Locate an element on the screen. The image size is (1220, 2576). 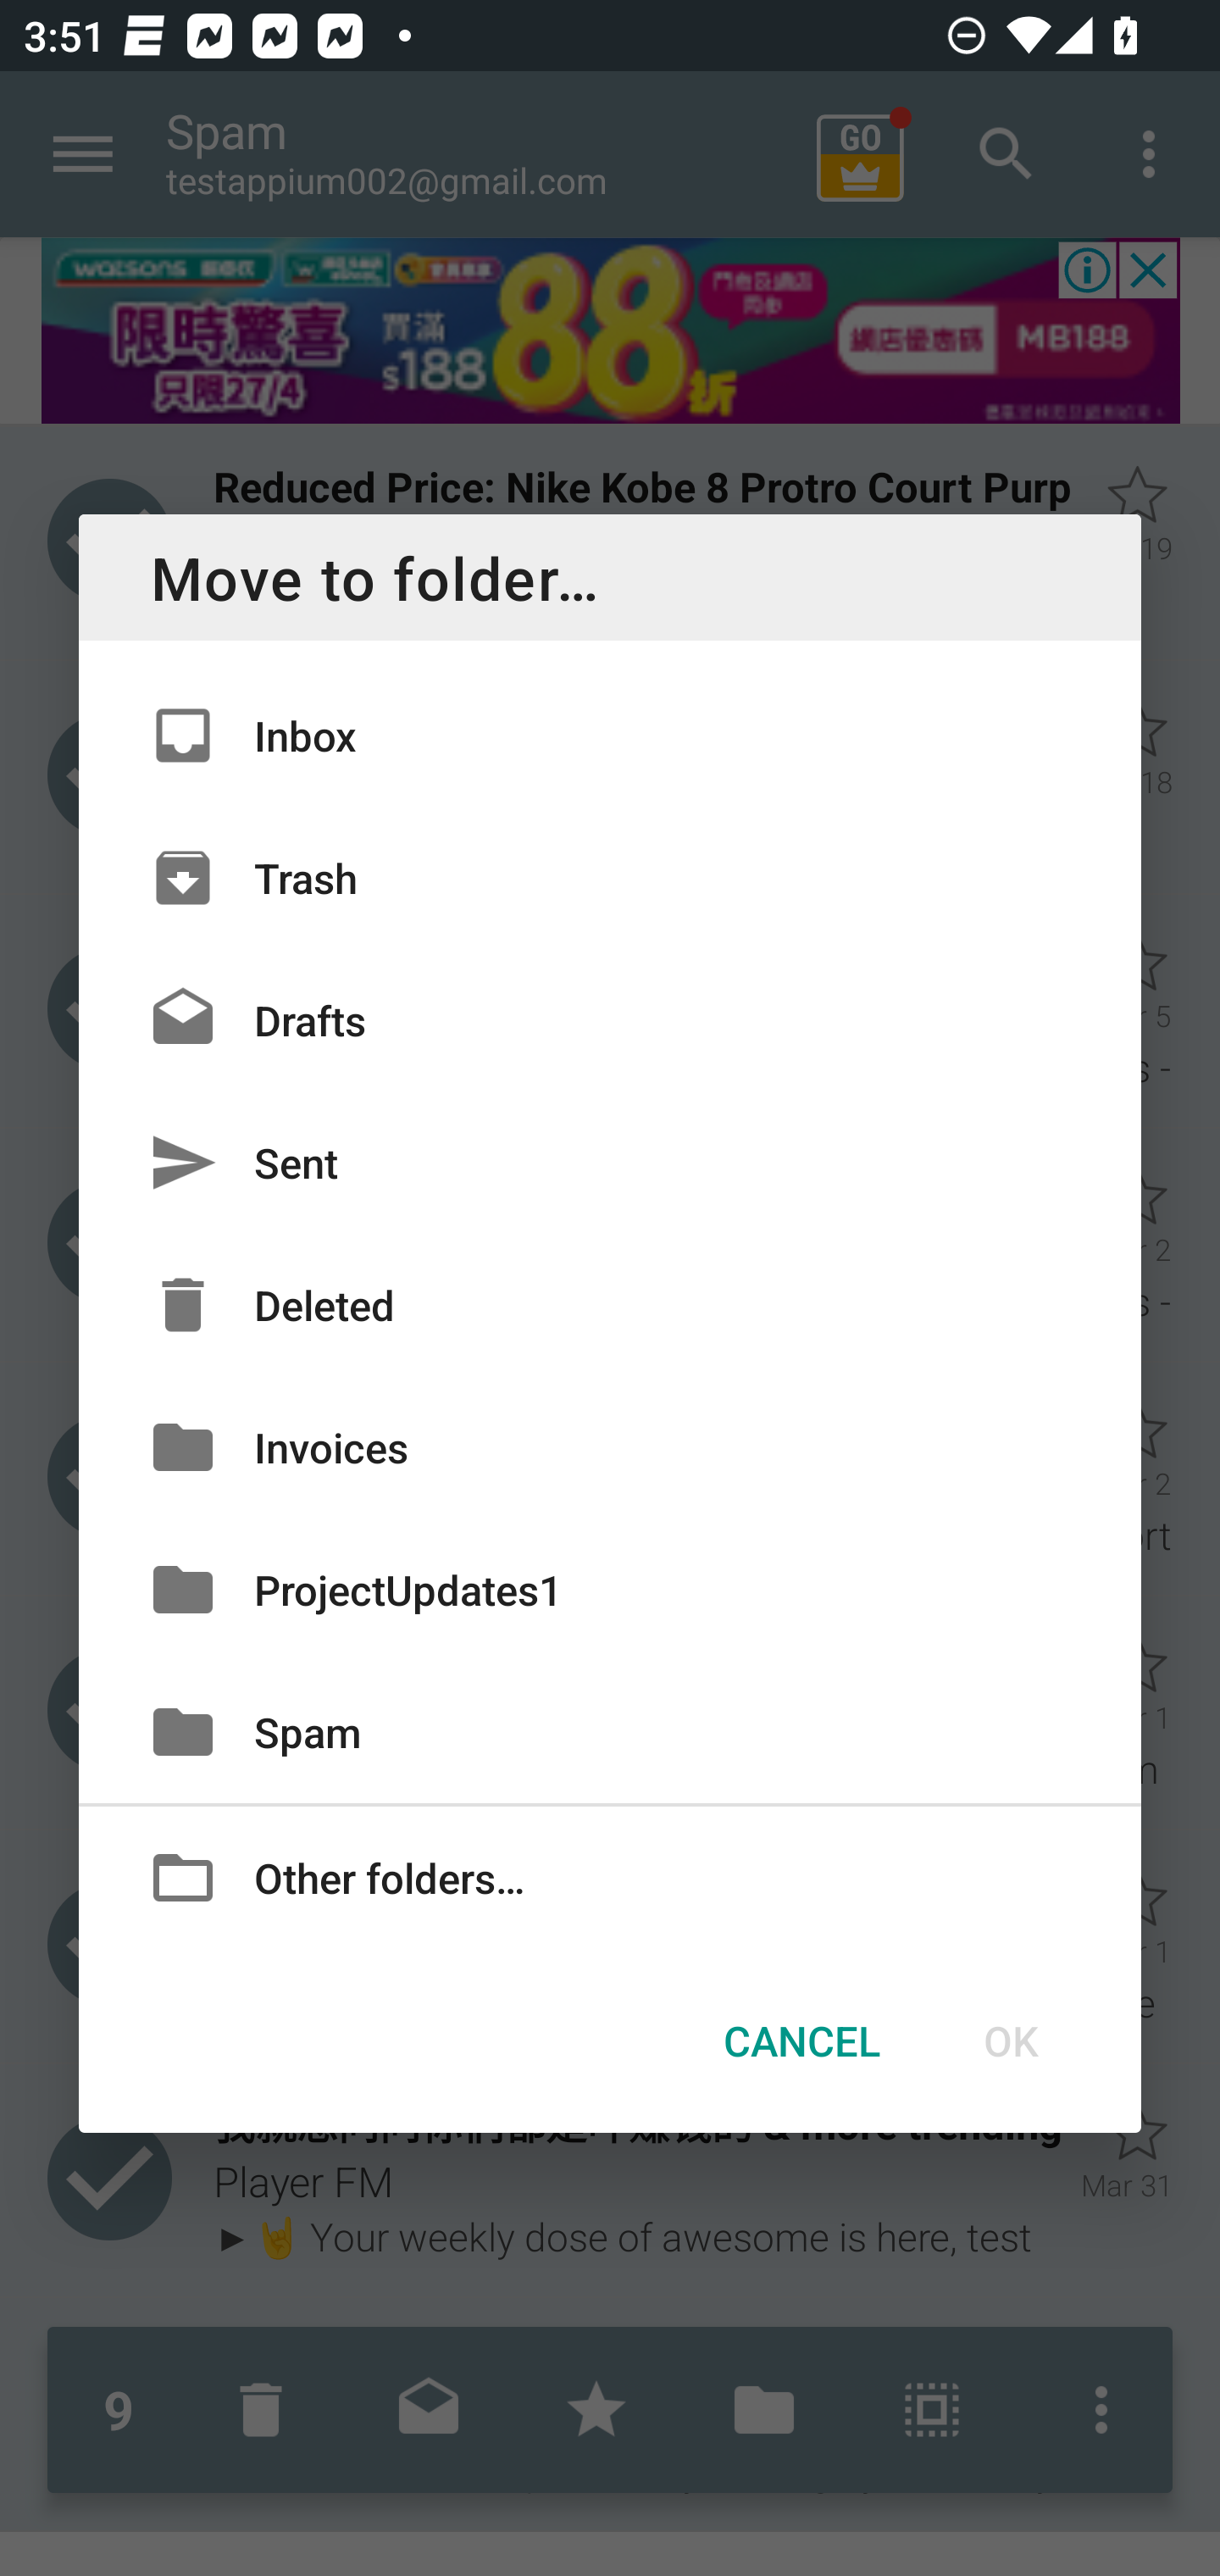
Drafts is located at coordinates (610, 1019).